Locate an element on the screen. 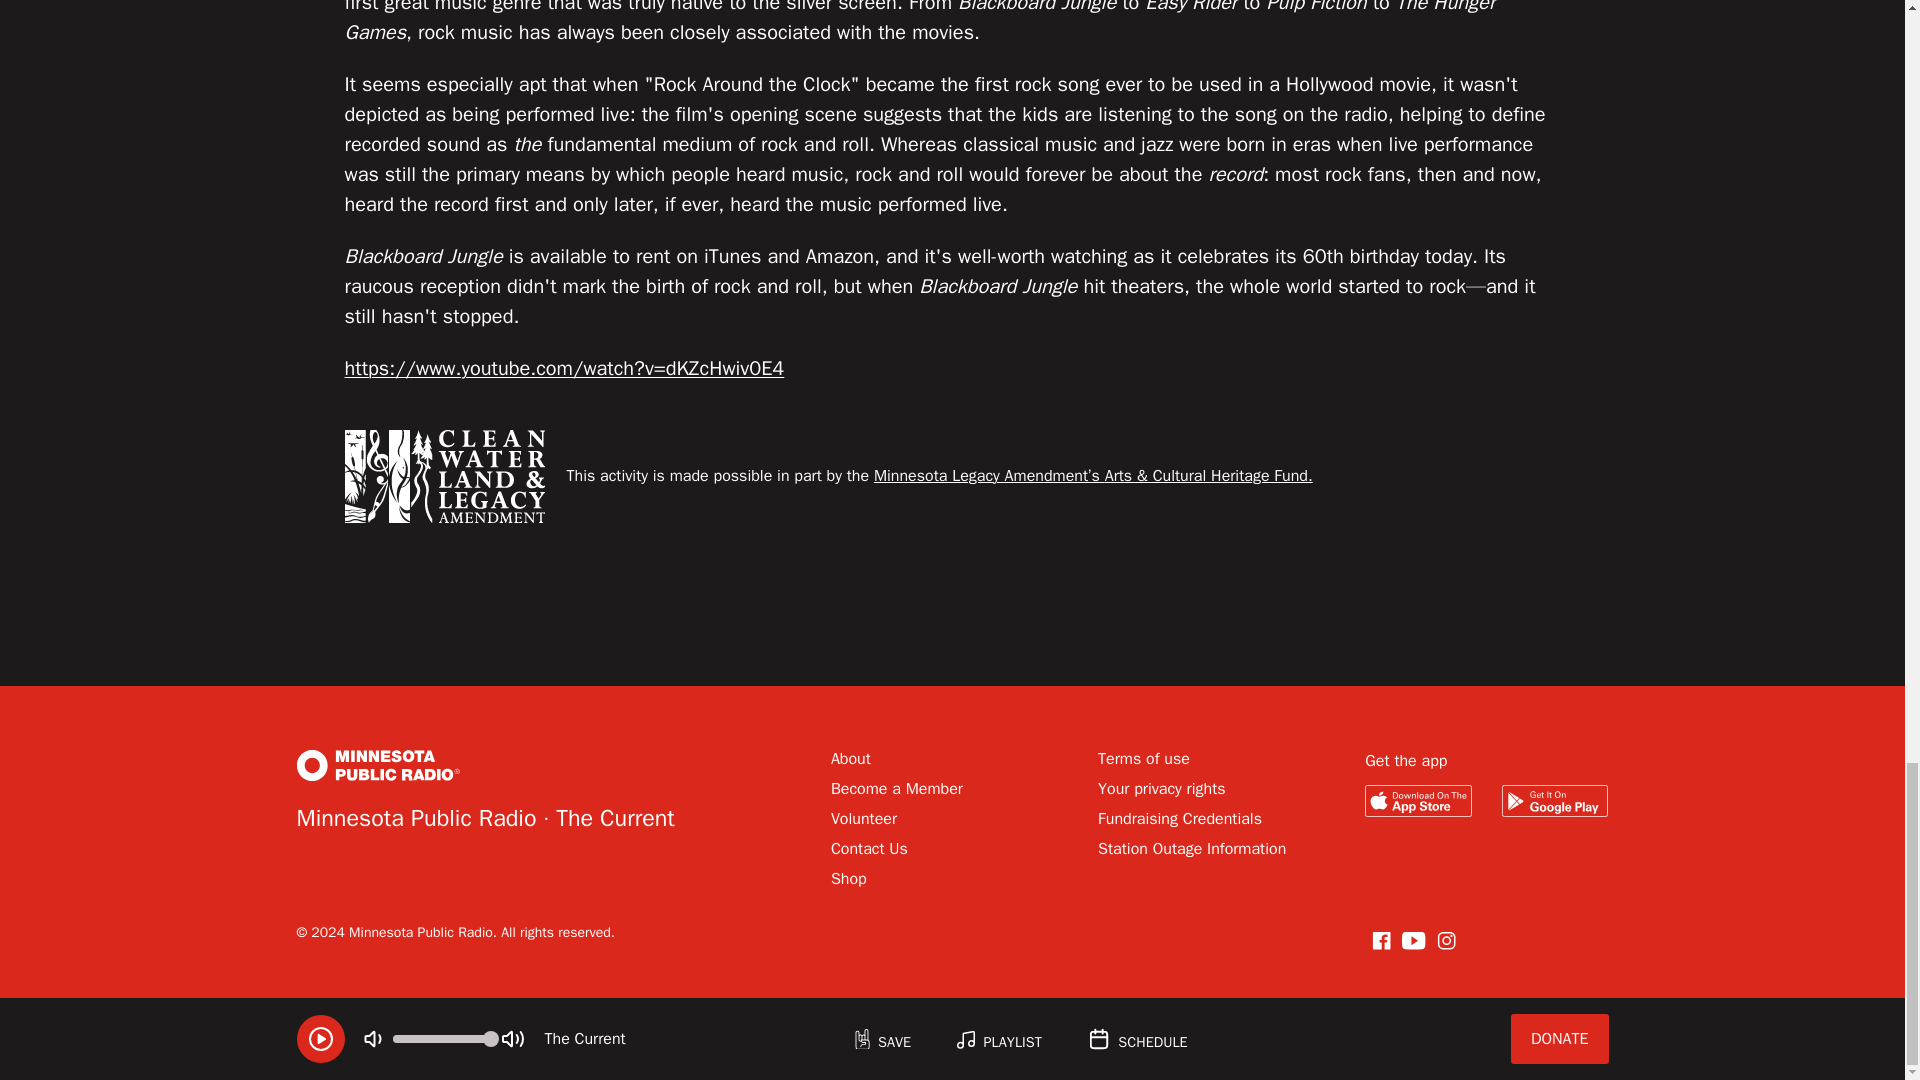 This screenshot has height=1080, width=1920. Contact Us is located at coordinates (870, 848).